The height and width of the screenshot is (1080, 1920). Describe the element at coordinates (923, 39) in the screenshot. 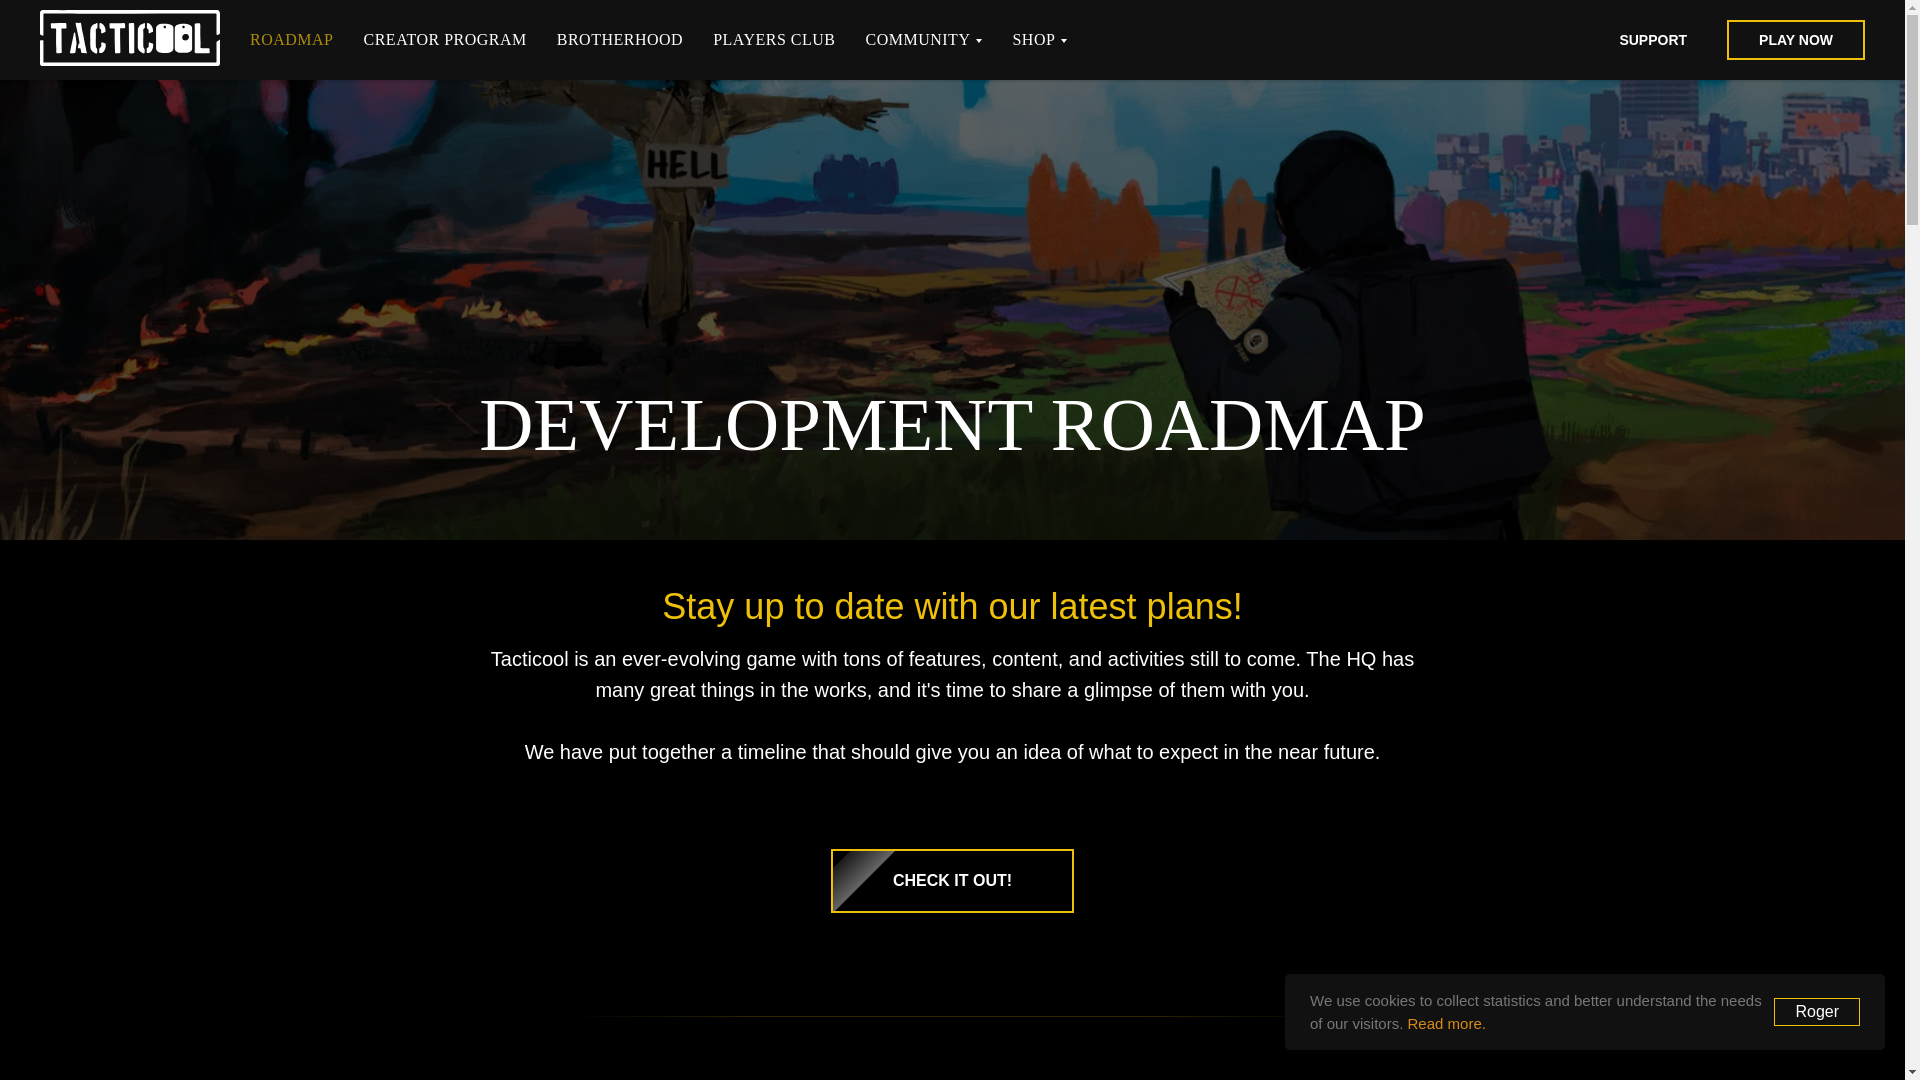

I see `COMMUNITY` at that location.